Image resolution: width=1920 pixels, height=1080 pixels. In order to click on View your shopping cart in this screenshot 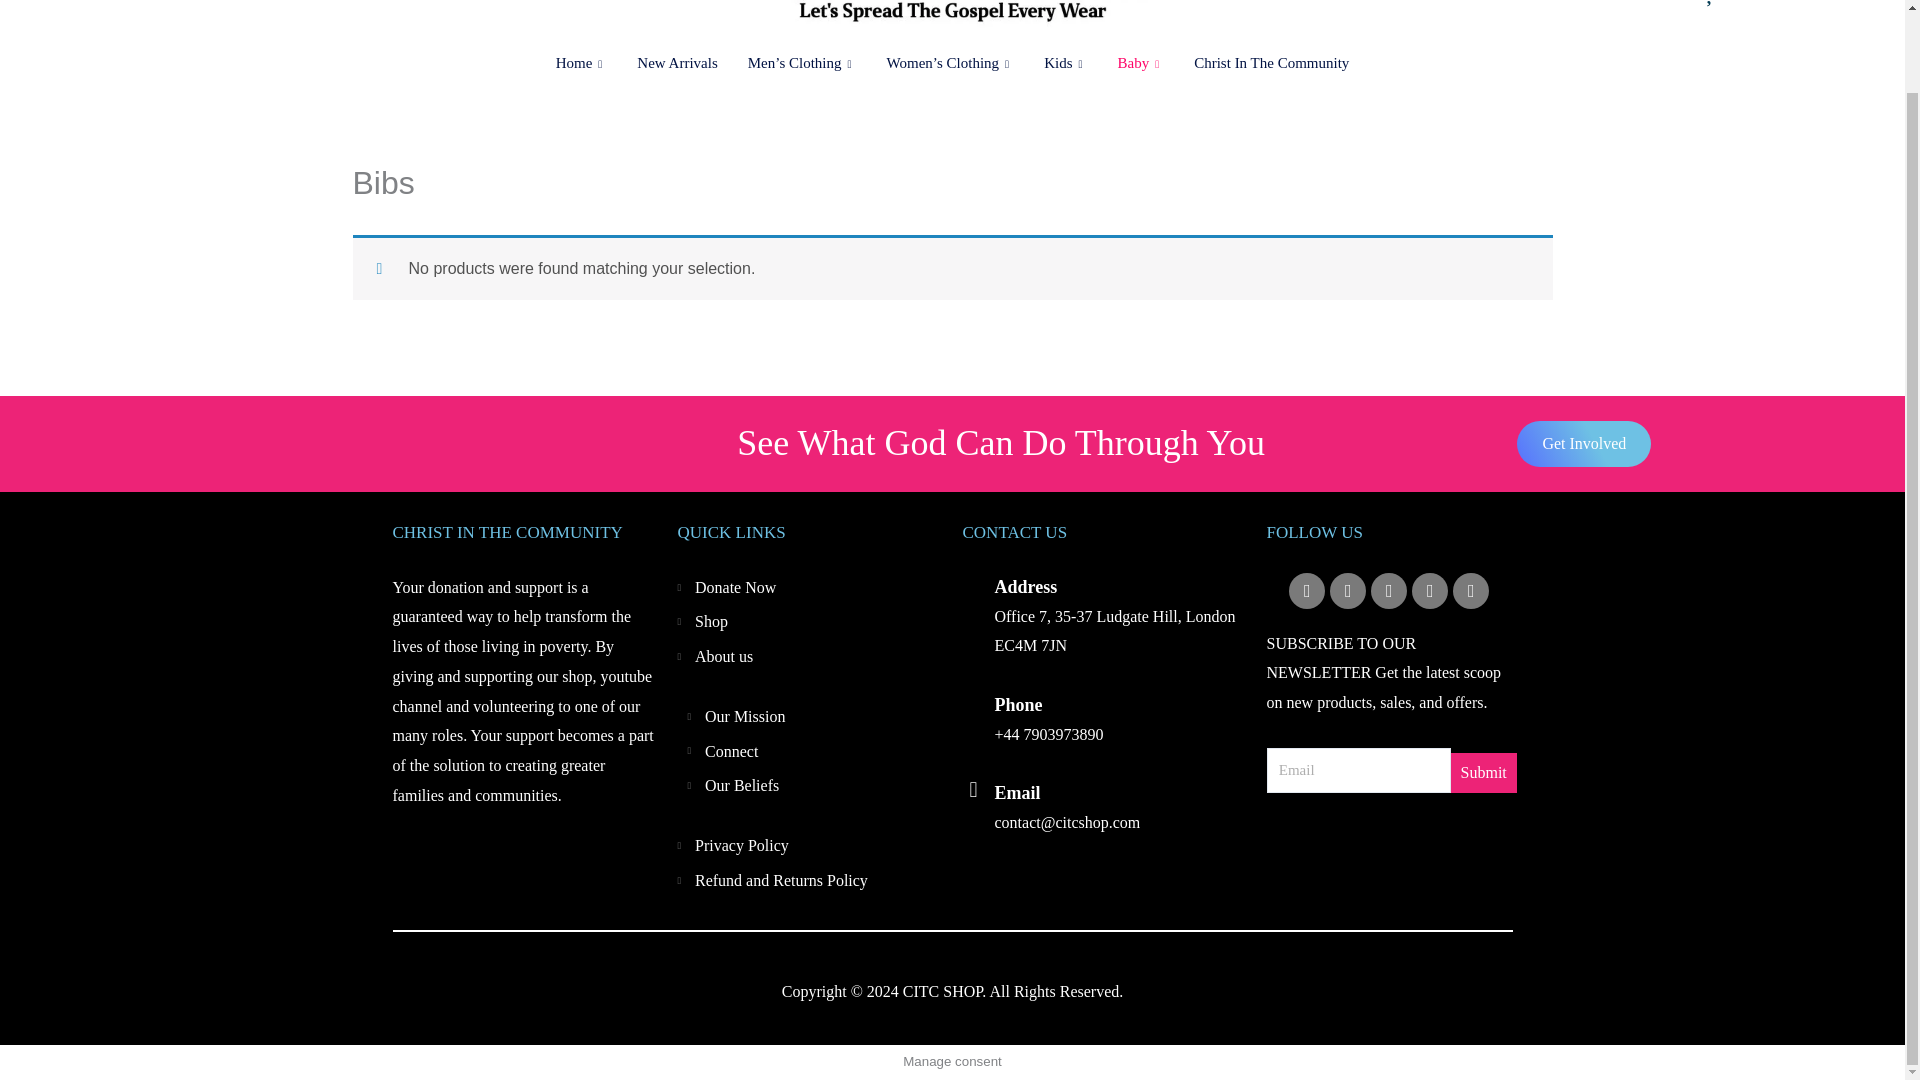, I will do `click(1642, 2)`.